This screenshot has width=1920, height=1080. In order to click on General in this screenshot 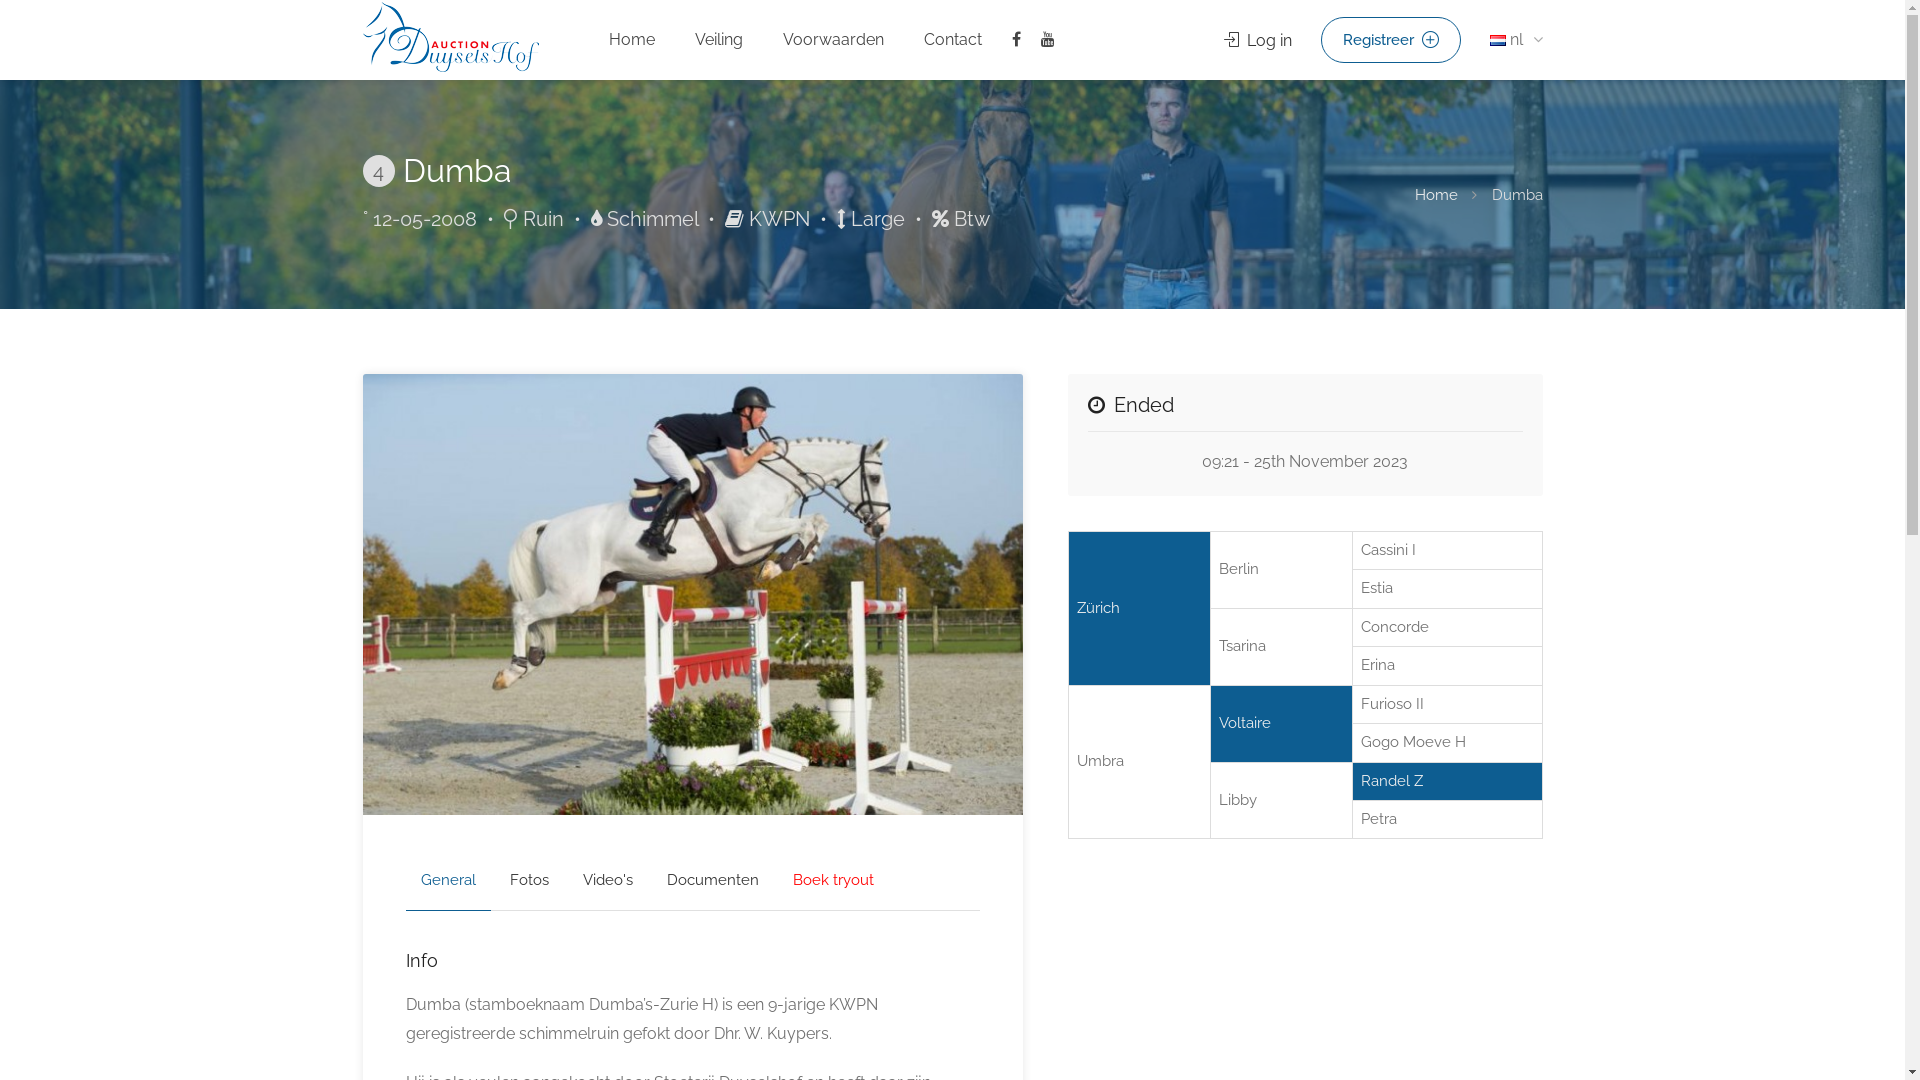, I will do `click(448, 881)`.